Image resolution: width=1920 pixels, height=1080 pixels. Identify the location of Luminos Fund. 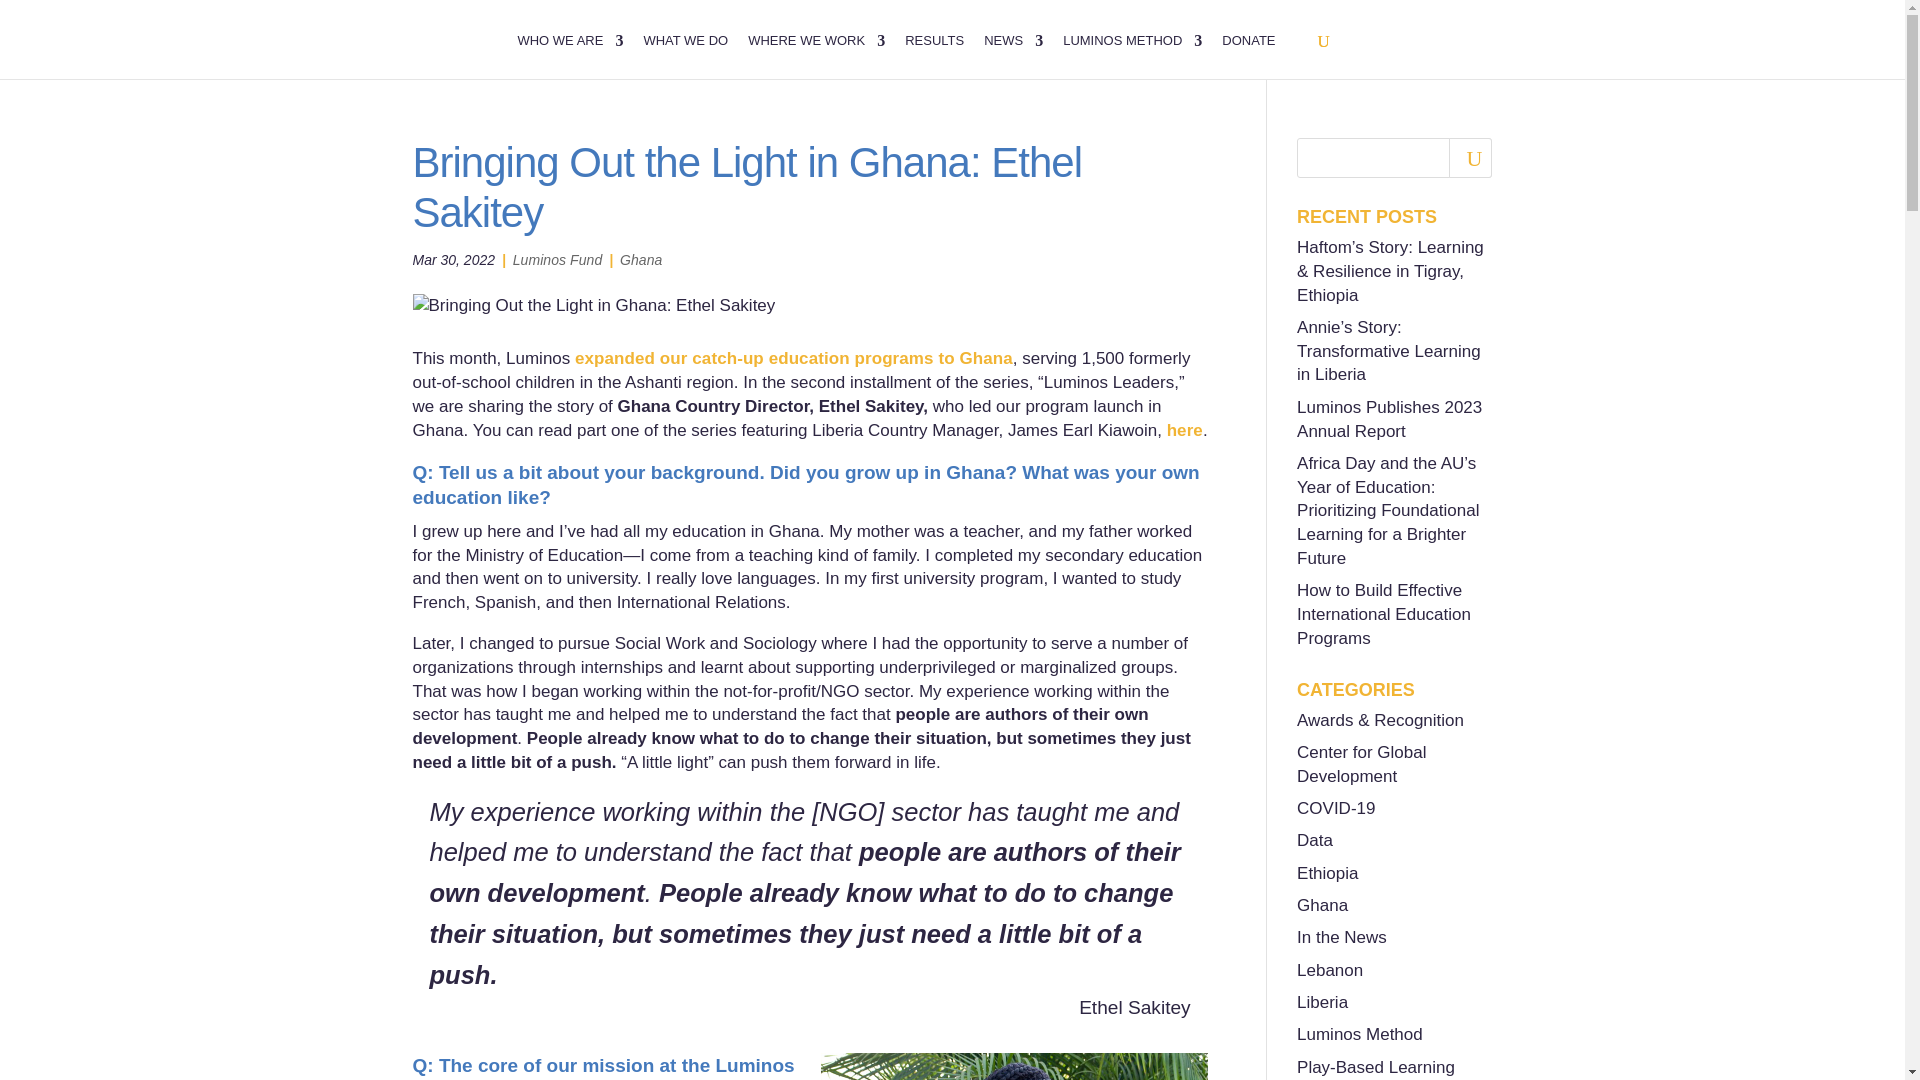
(557, 259).